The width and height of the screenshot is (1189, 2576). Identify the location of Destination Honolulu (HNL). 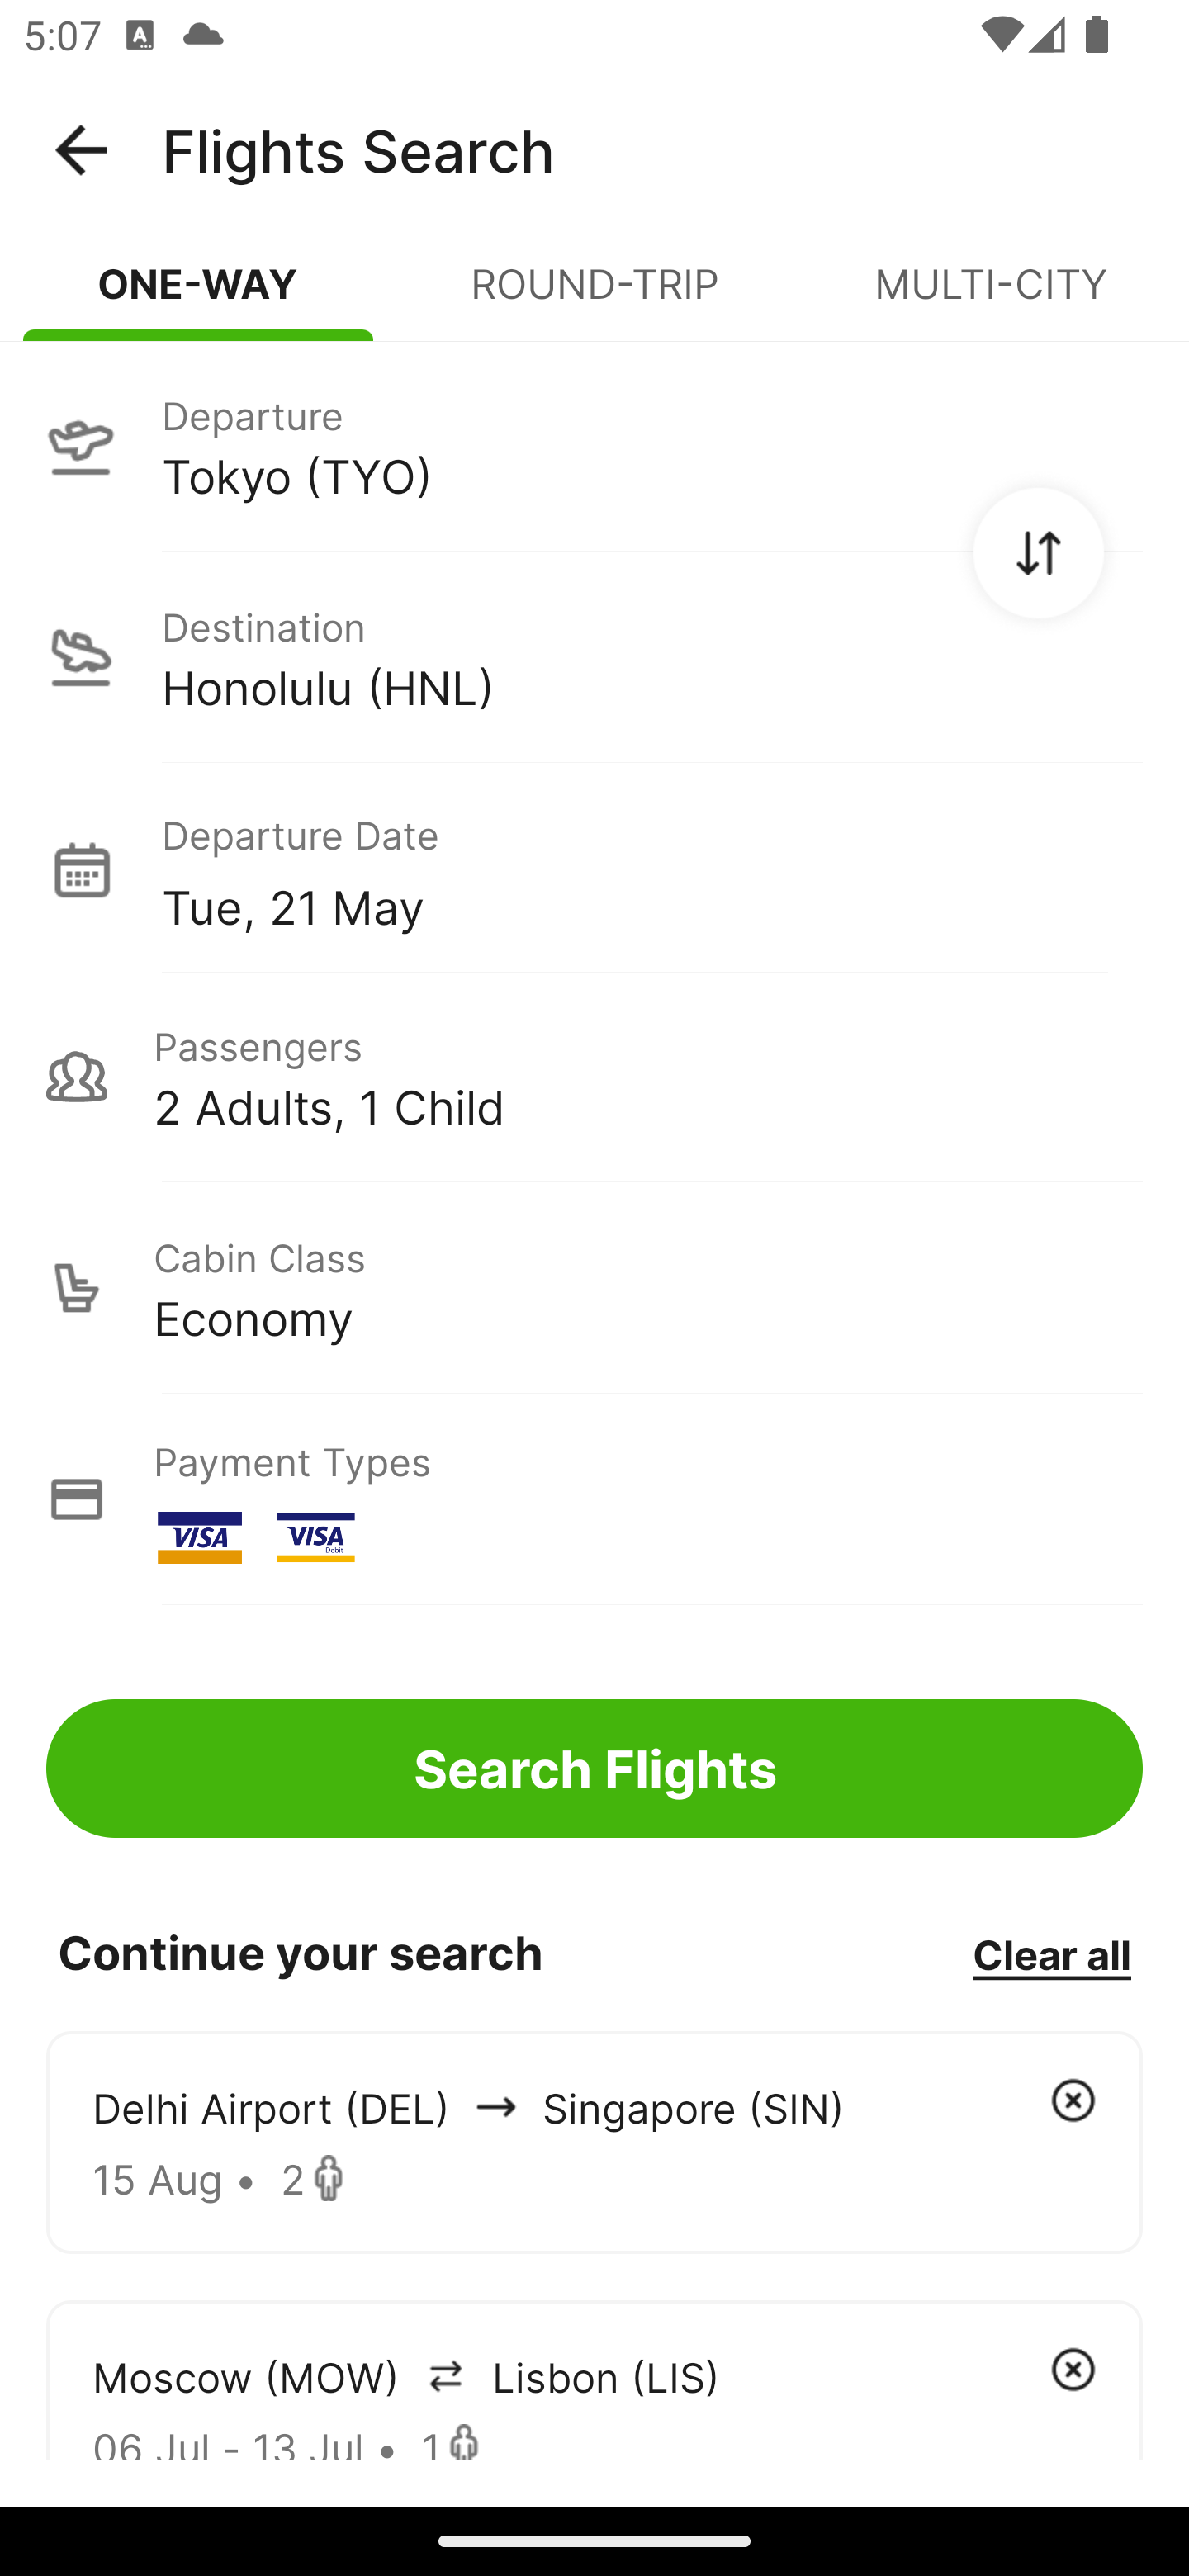
(594, 657).